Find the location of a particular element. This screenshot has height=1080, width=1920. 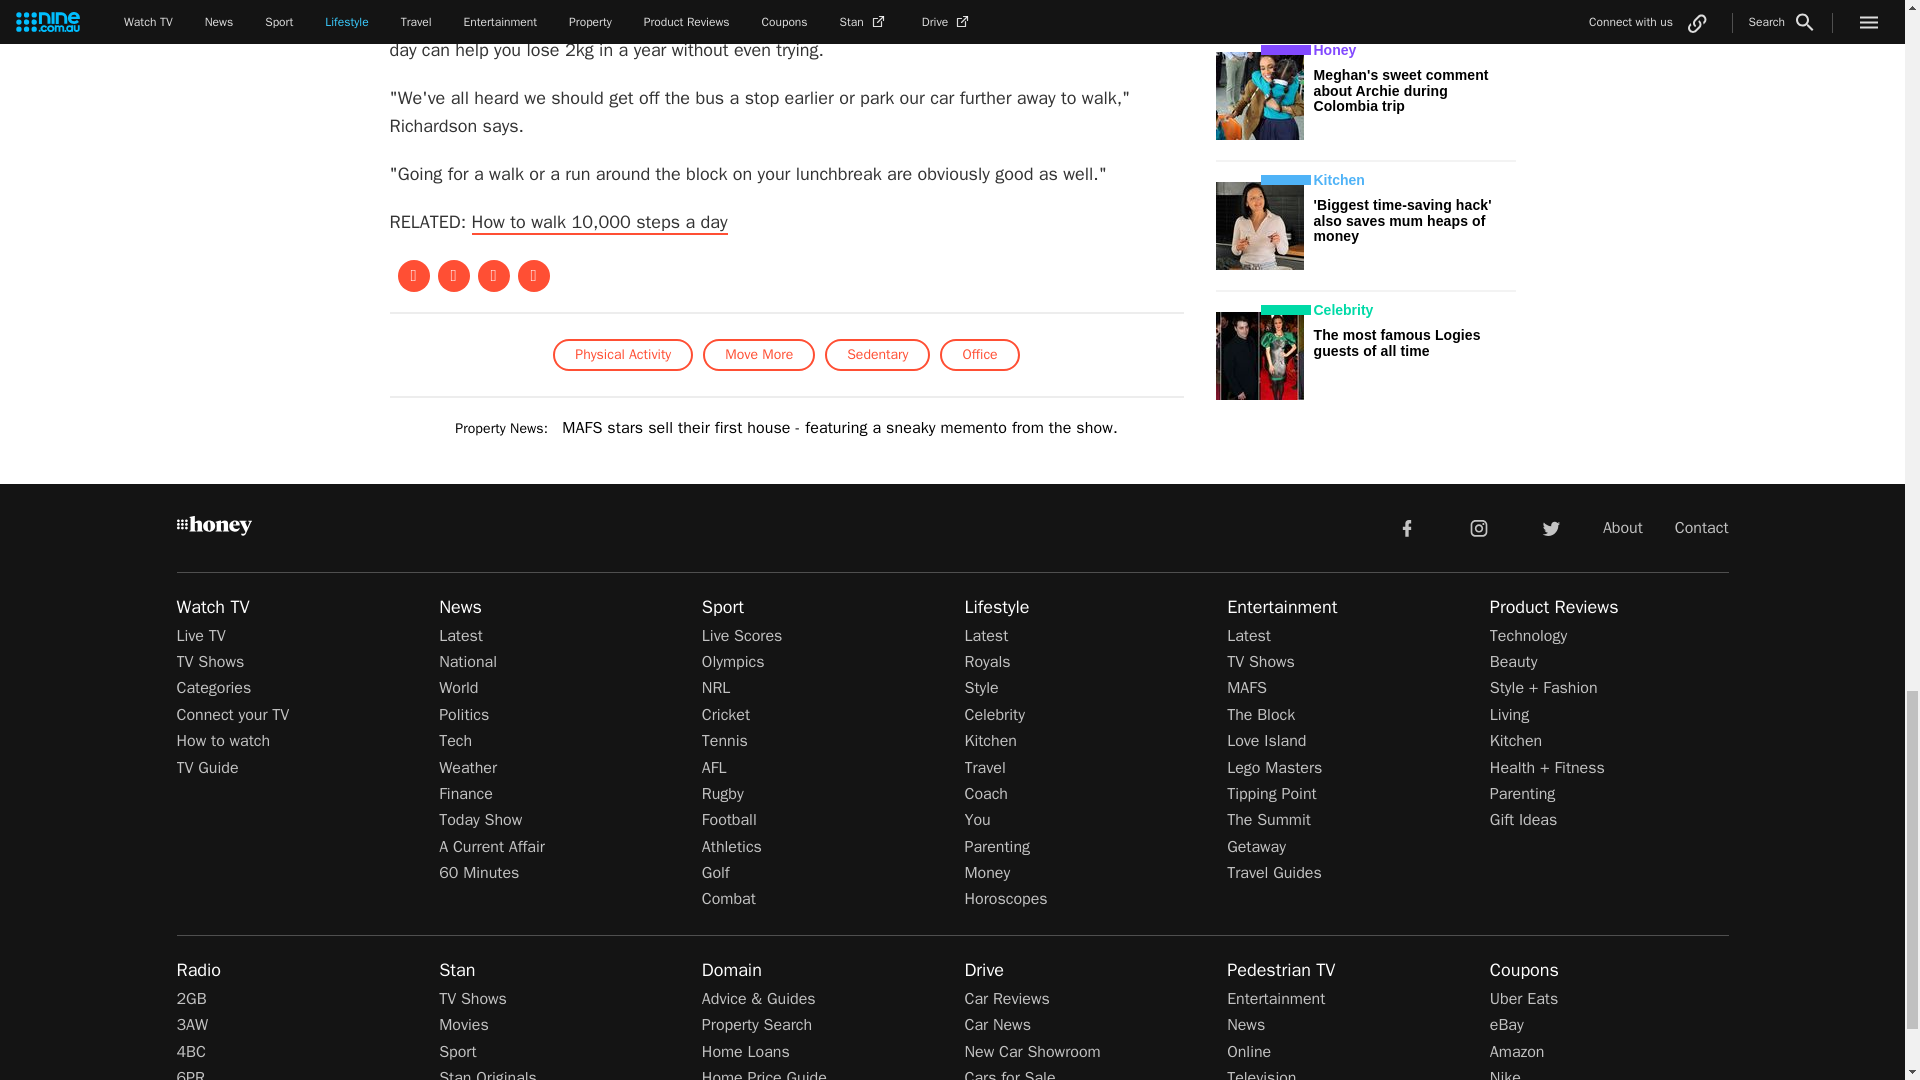

instagram is located at coordinates (1479, 526).